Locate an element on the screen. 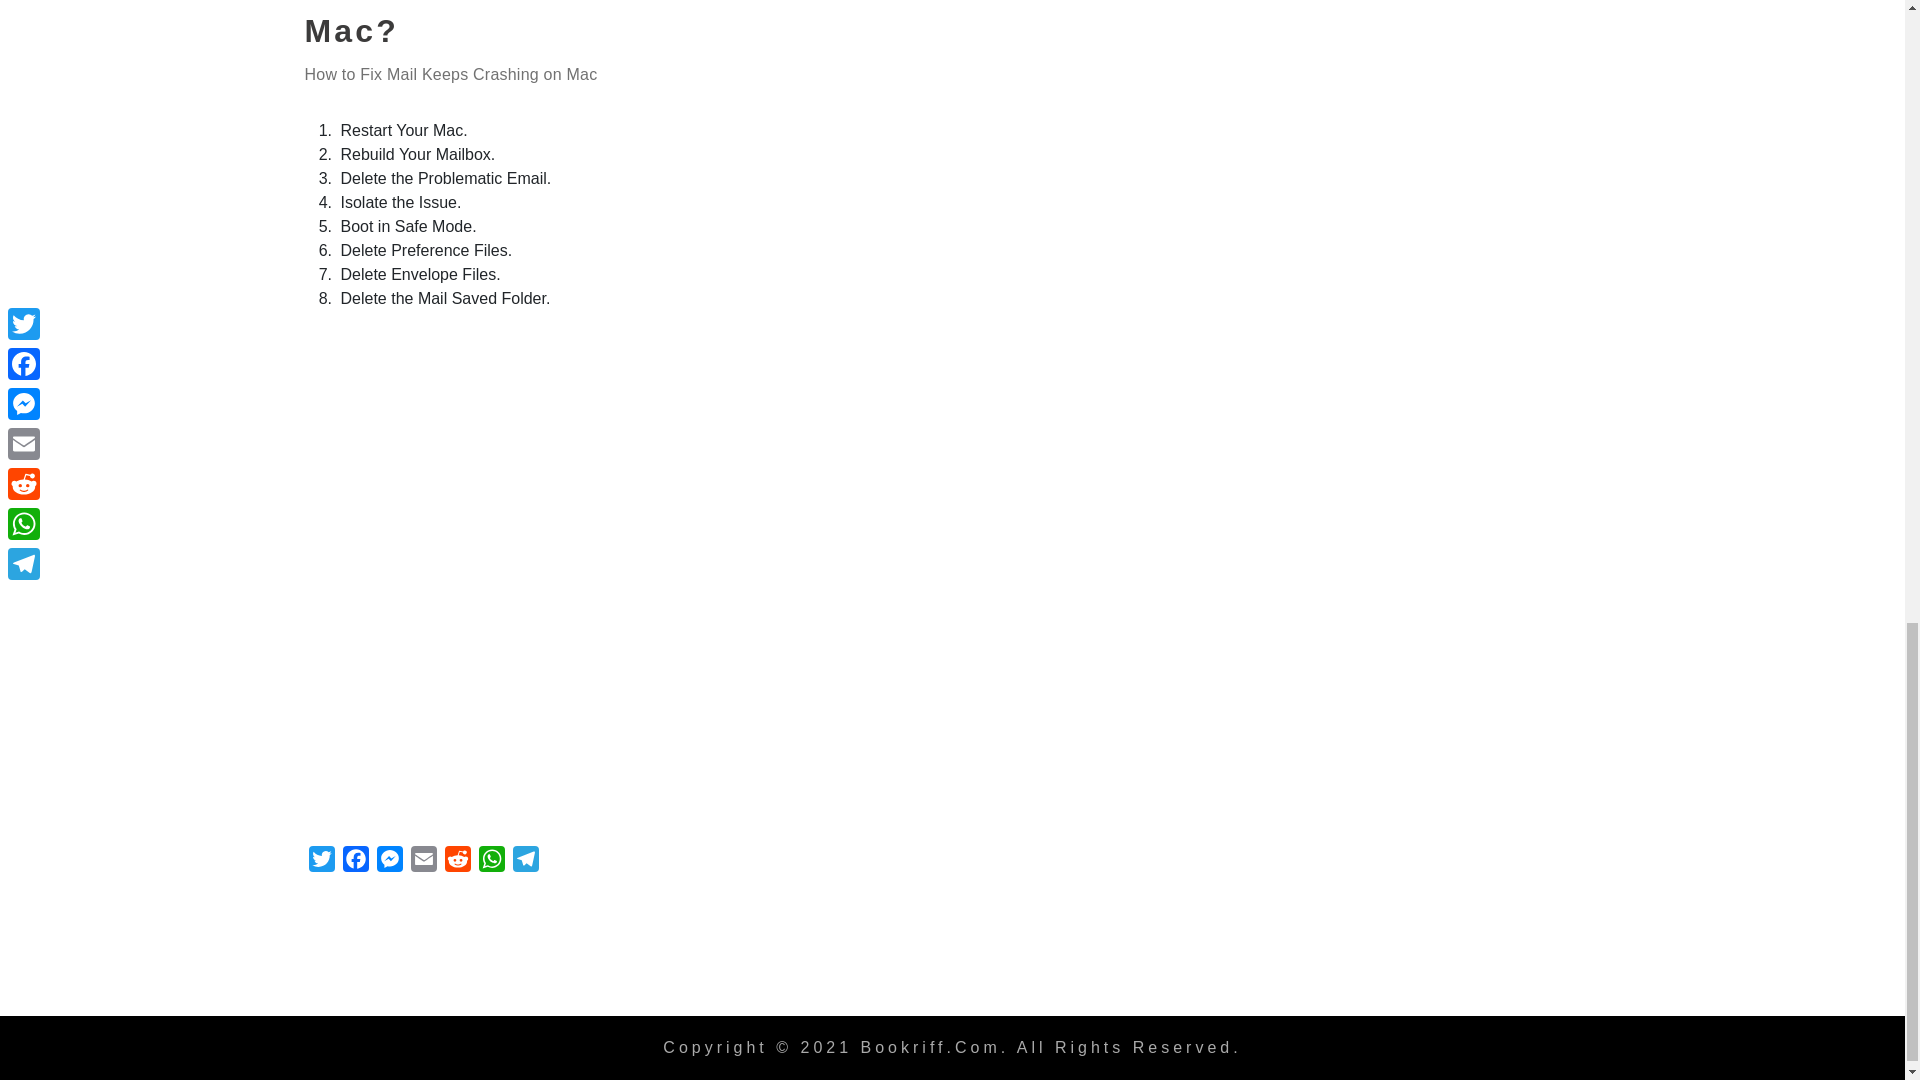 This screenshot has height=1080, width=1920. Reddit is located at coordinates (456, 862).